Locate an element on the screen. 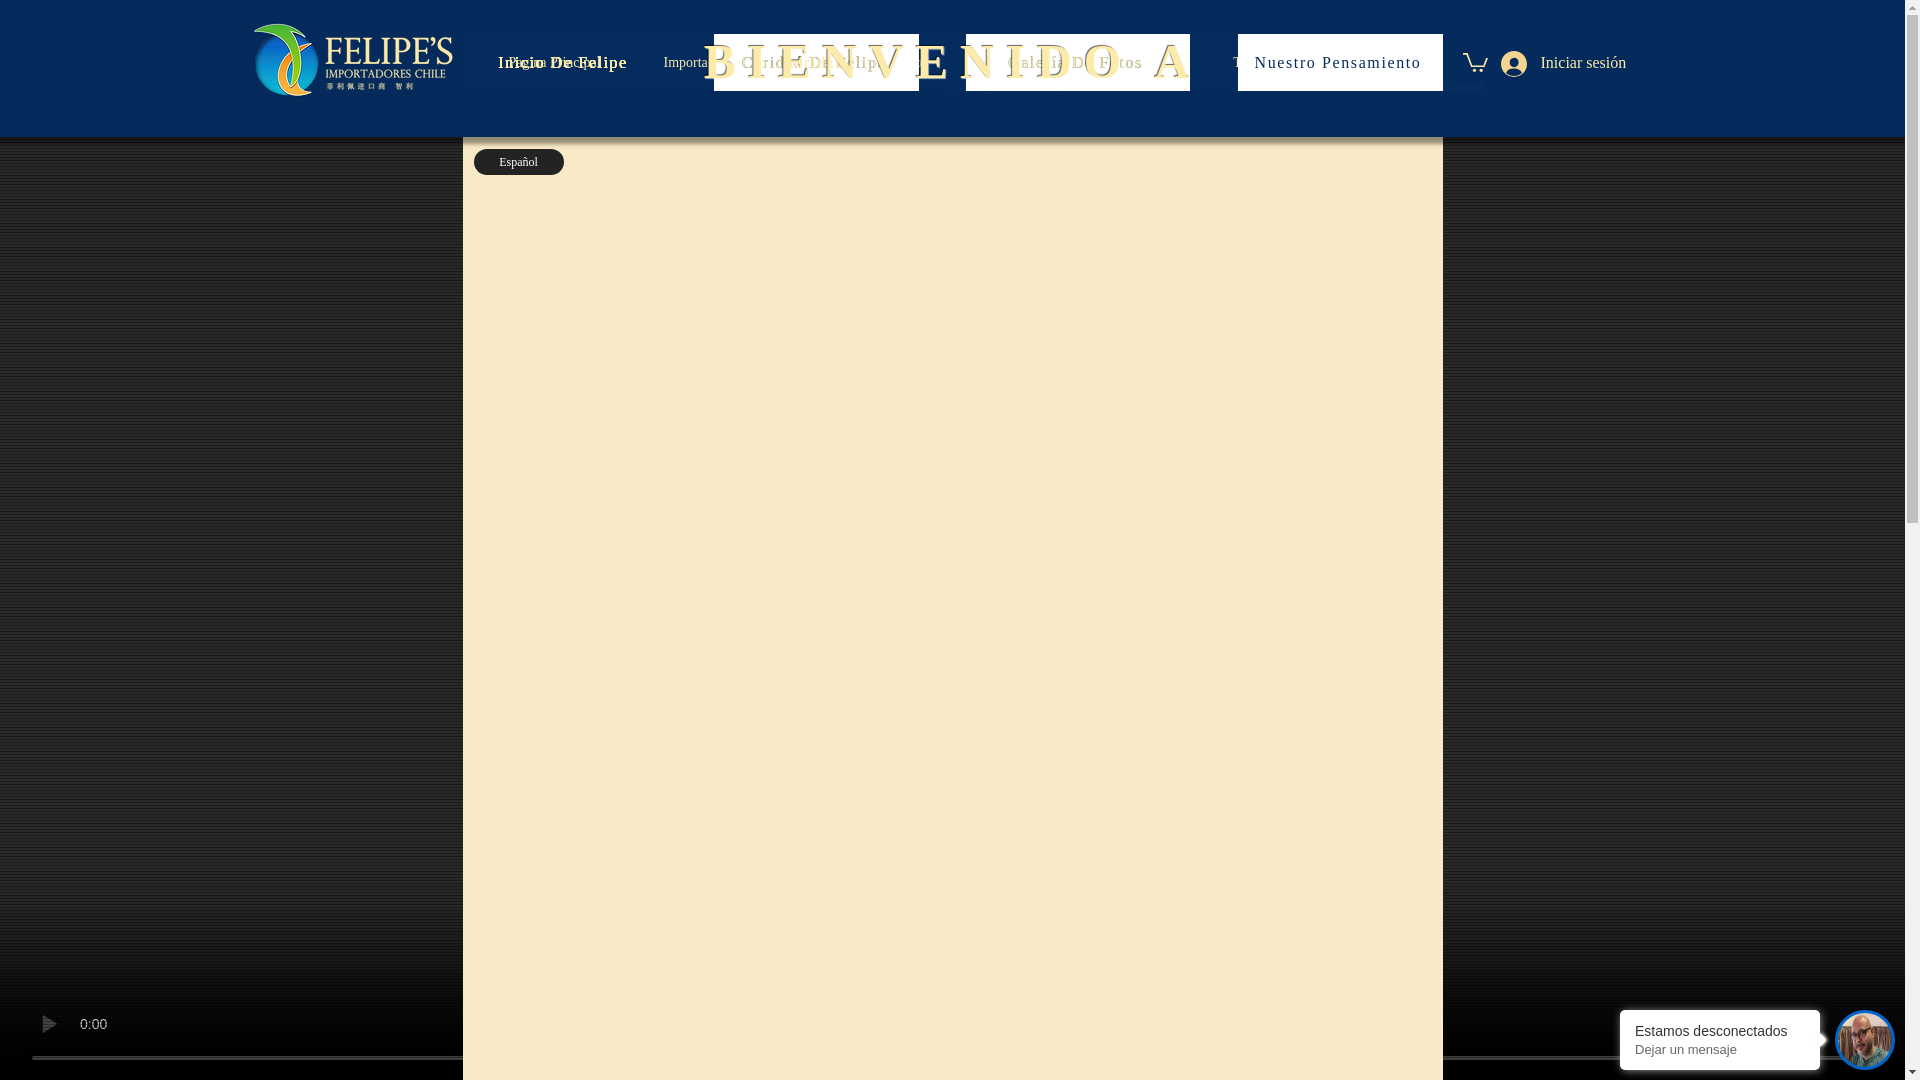  Recetas is located at coordinates (816, 62).